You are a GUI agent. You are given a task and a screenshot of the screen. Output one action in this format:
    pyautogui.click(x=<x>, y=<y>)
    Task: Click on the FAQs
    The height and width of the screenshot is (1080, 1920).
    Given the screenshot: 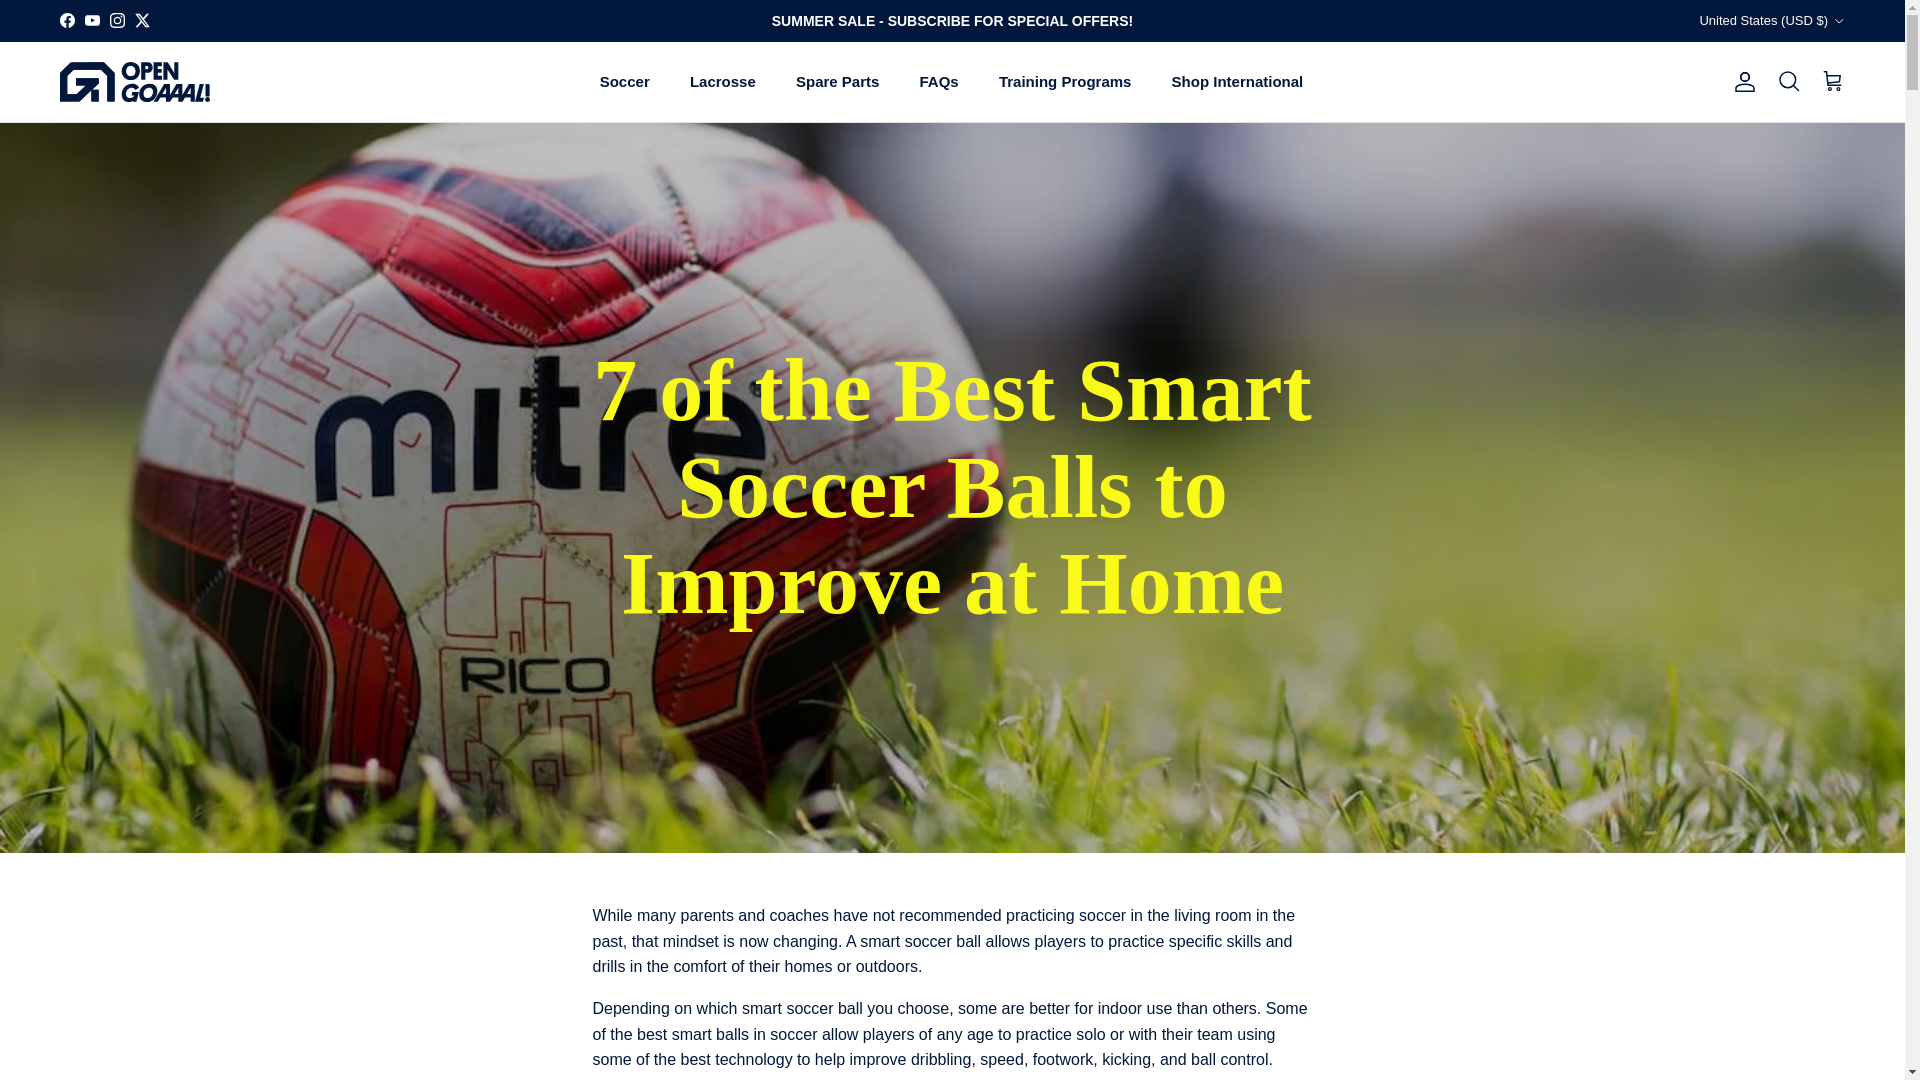 What is the action you would take?
    pyautogui.click(x=940, y=82)
    